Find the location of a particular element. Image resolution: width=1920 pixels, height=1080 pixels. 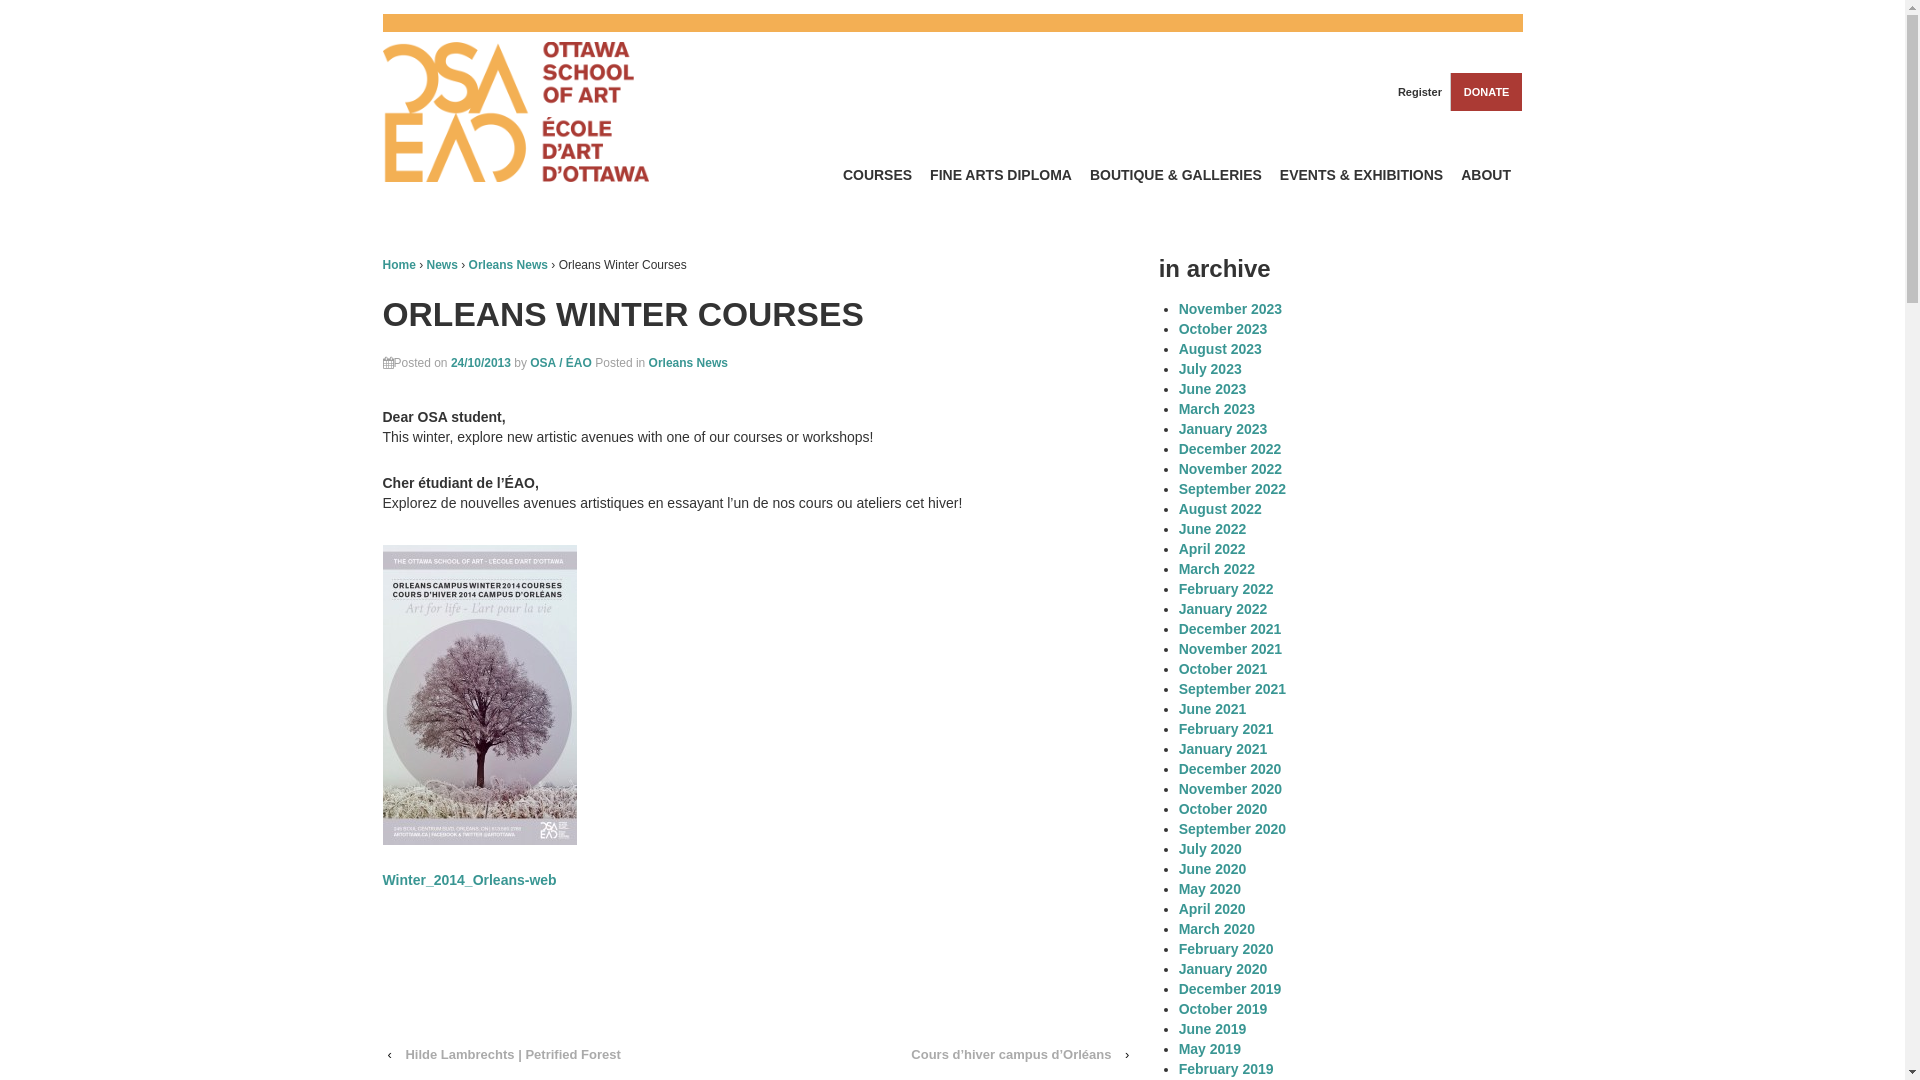

February 2021 is located at coordinates (1226, 729).